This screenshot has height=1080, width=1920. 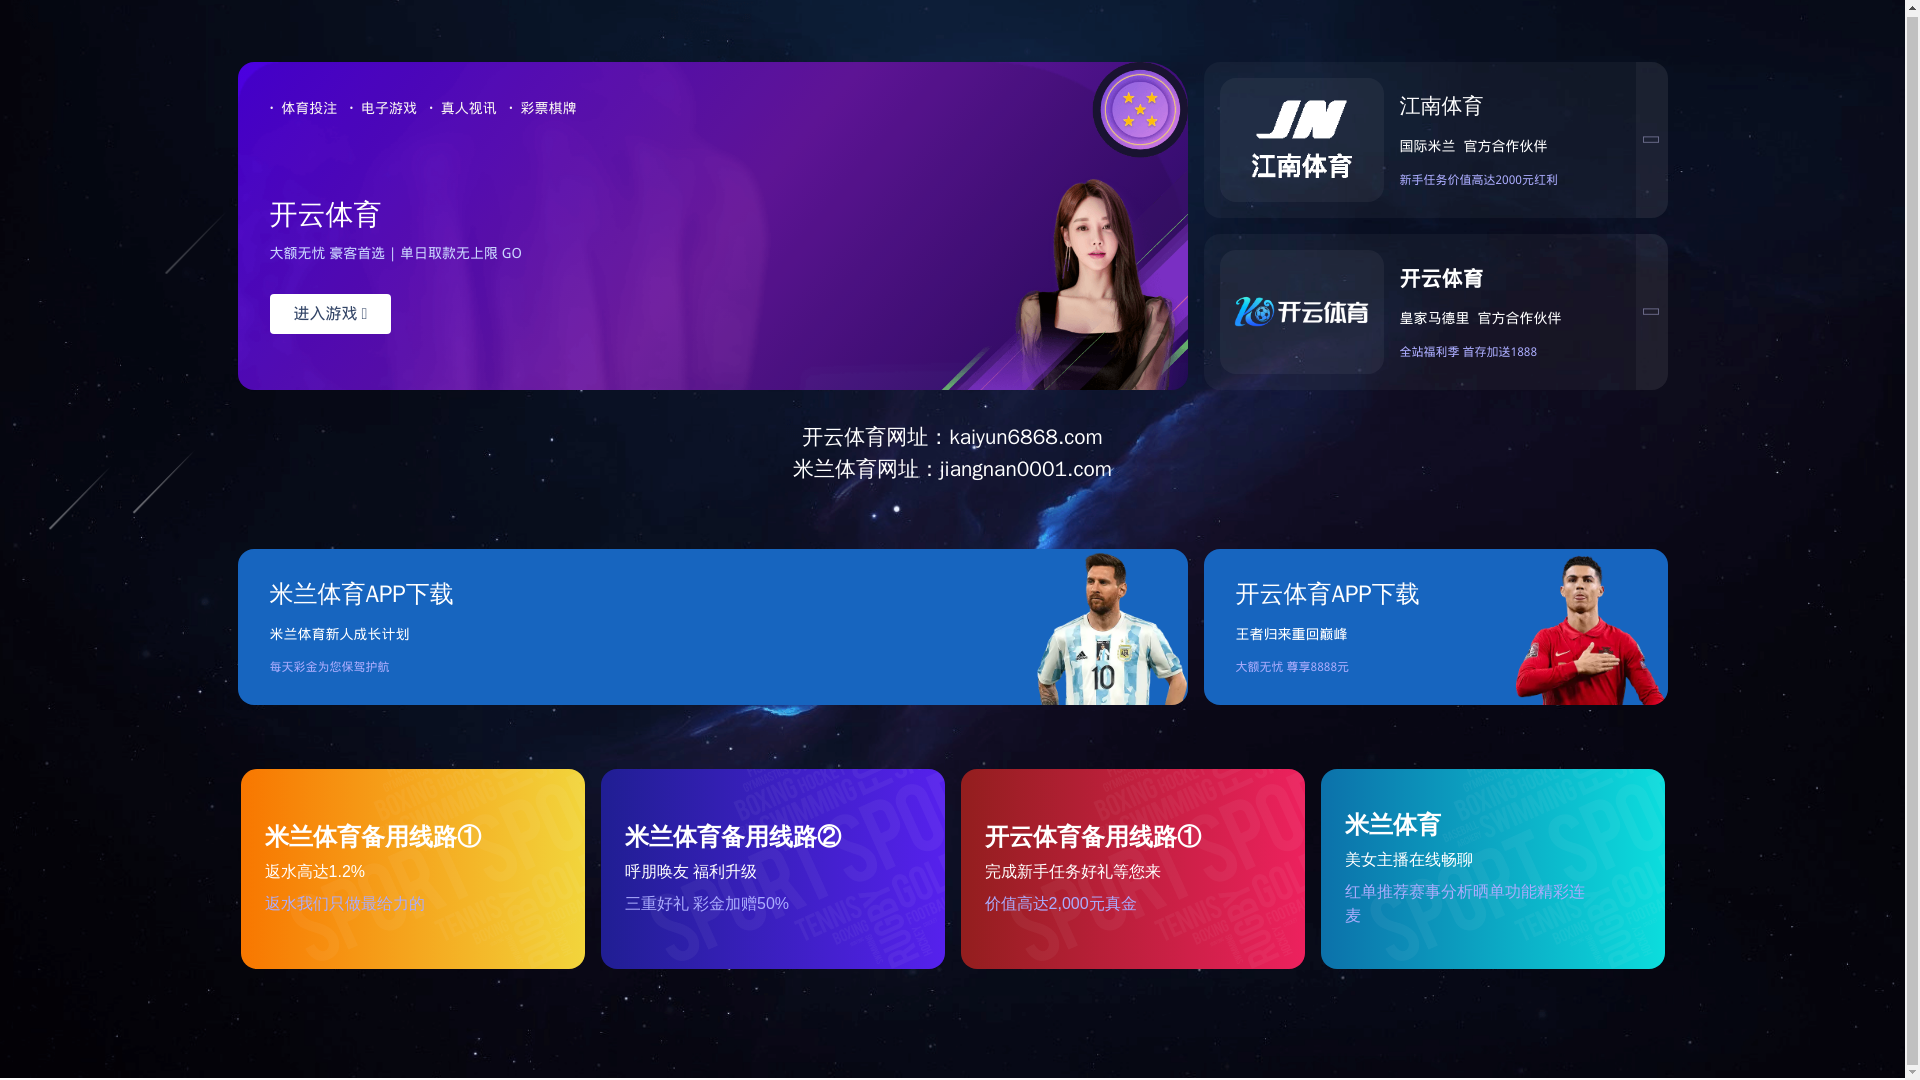 What do you see at coordinates (1020, 179) in the screenshot?
I see `Suppliers` at bounding box center [1020, 179].